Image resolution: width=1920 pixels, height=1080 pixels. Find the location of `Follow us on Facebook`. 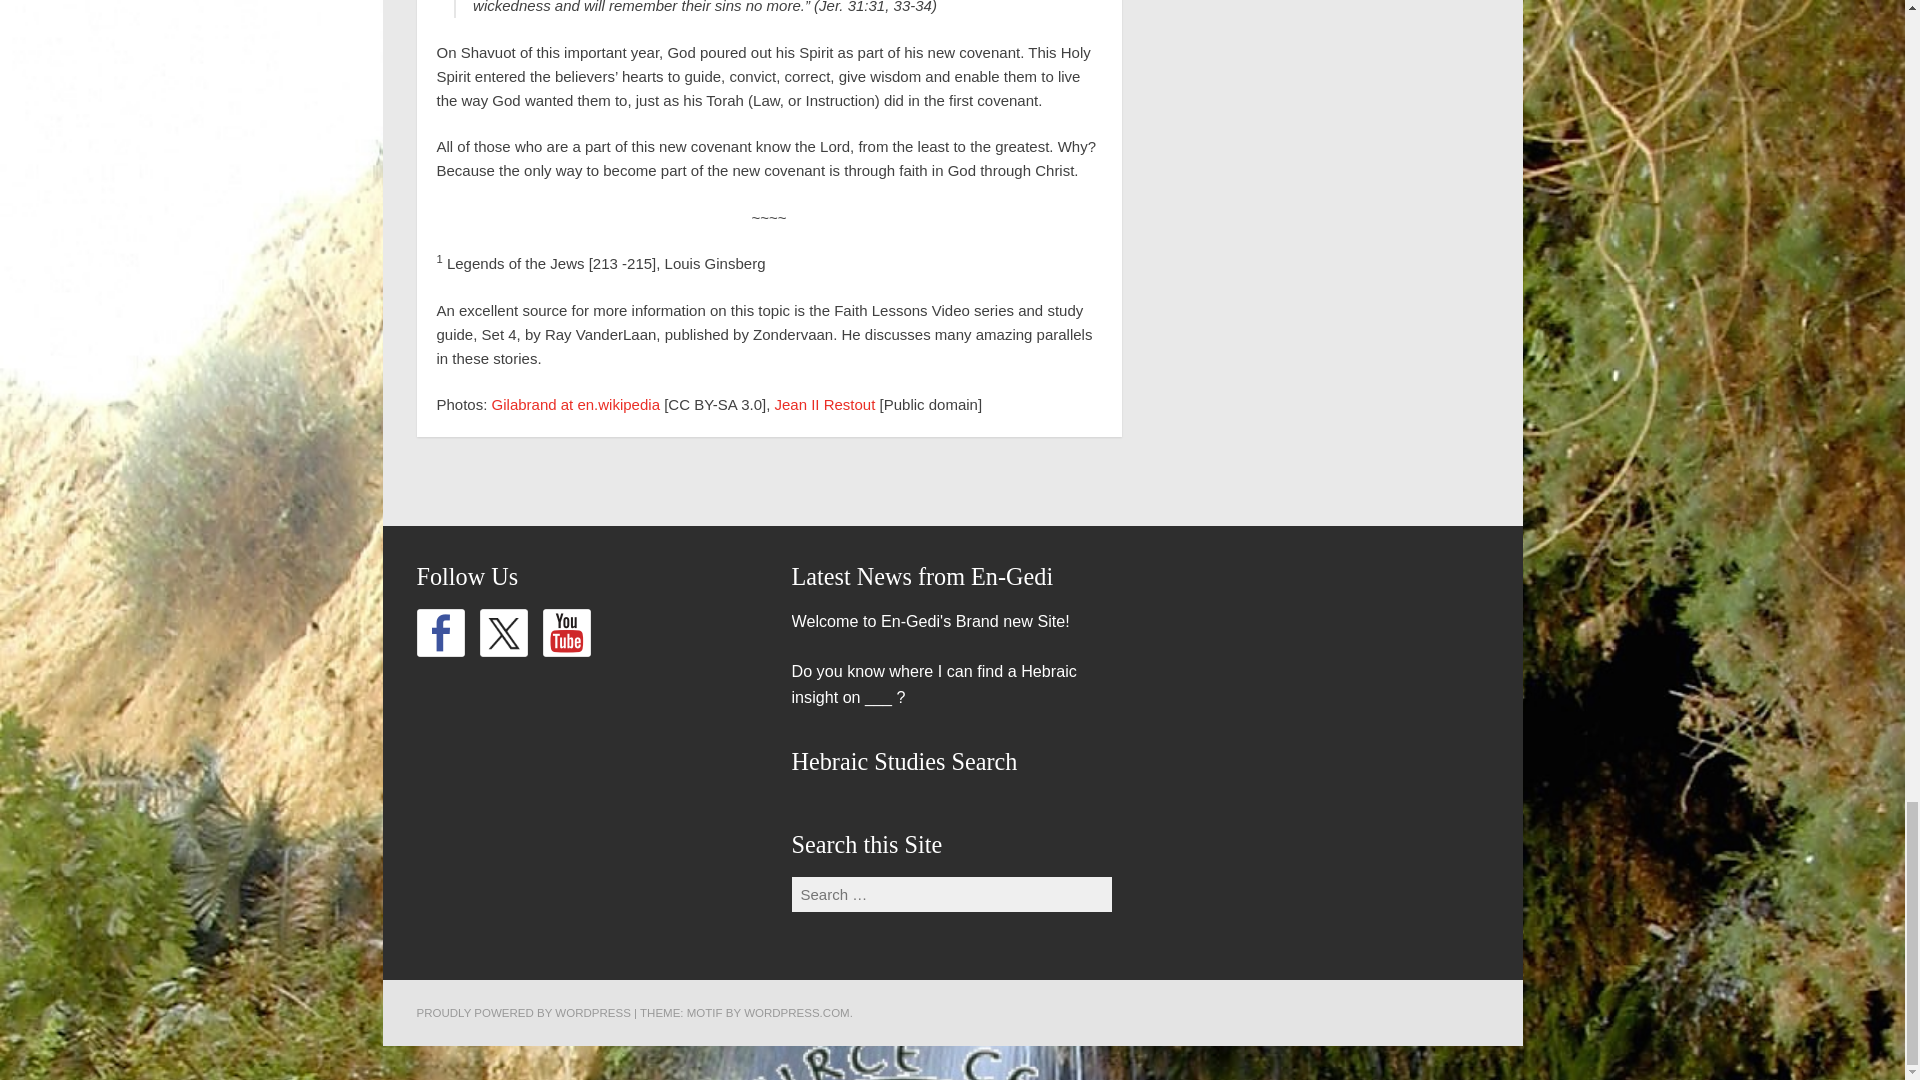

Follow us on Facebook is located at coordinates (440, 632).